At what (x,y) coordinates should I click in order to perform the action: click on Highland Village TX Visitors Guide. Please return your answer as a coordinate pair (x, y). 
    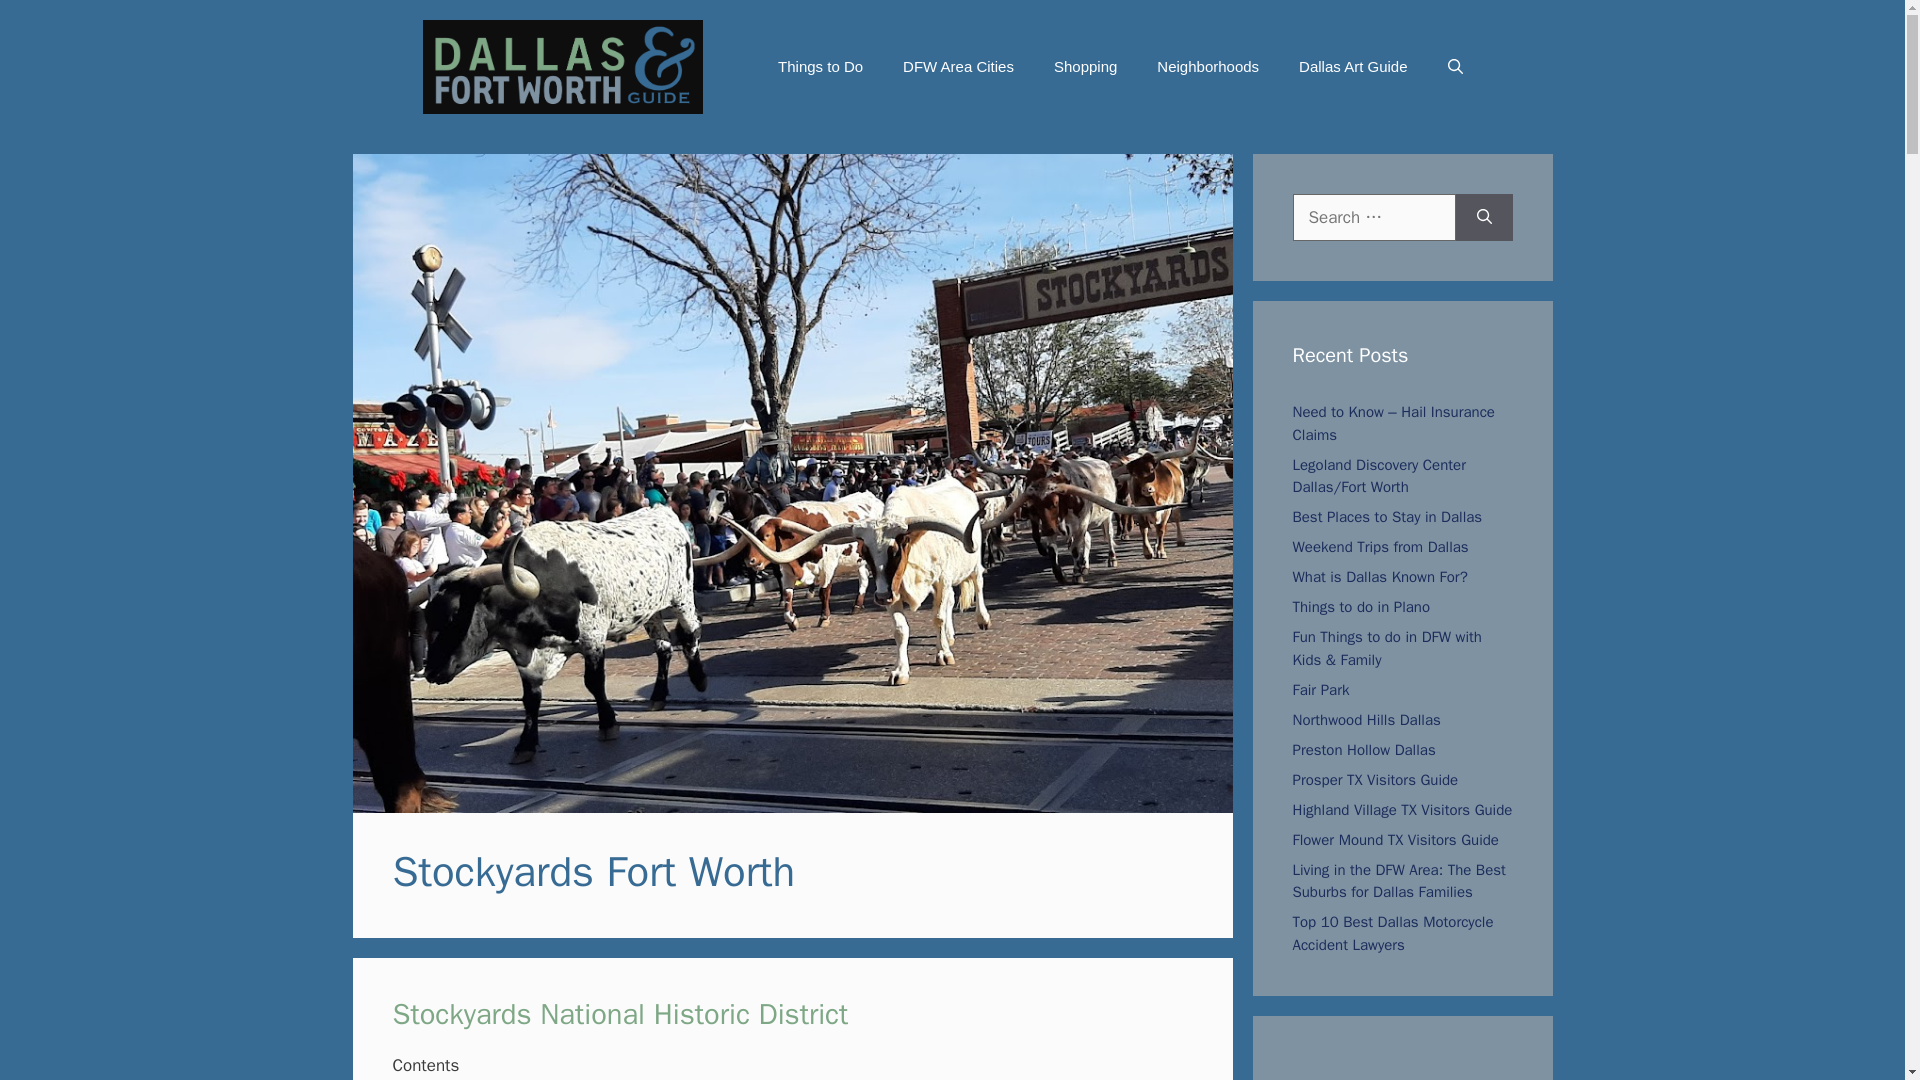
    Looking at the image, I should click on (1402, 810).